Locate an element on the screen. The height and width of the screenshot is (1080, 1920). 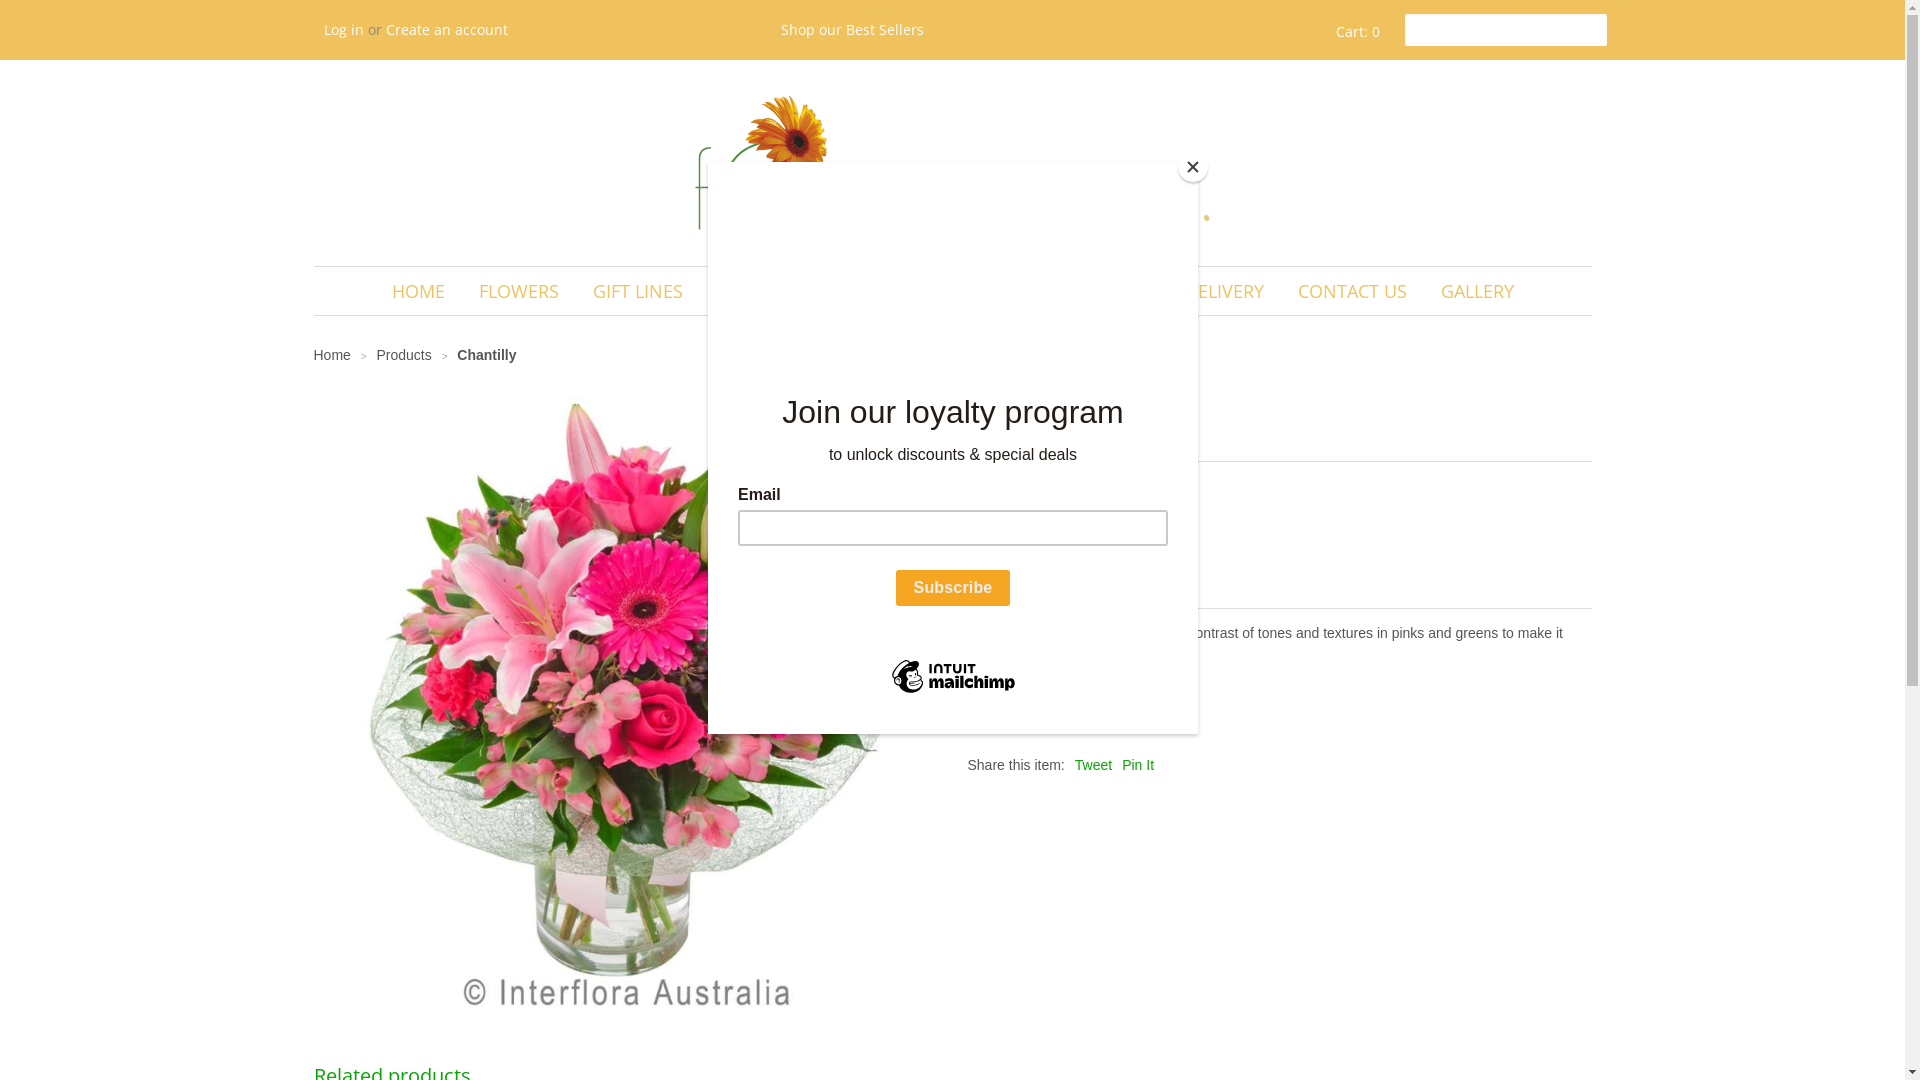
NEW IN is located at coordinates (866, 291).